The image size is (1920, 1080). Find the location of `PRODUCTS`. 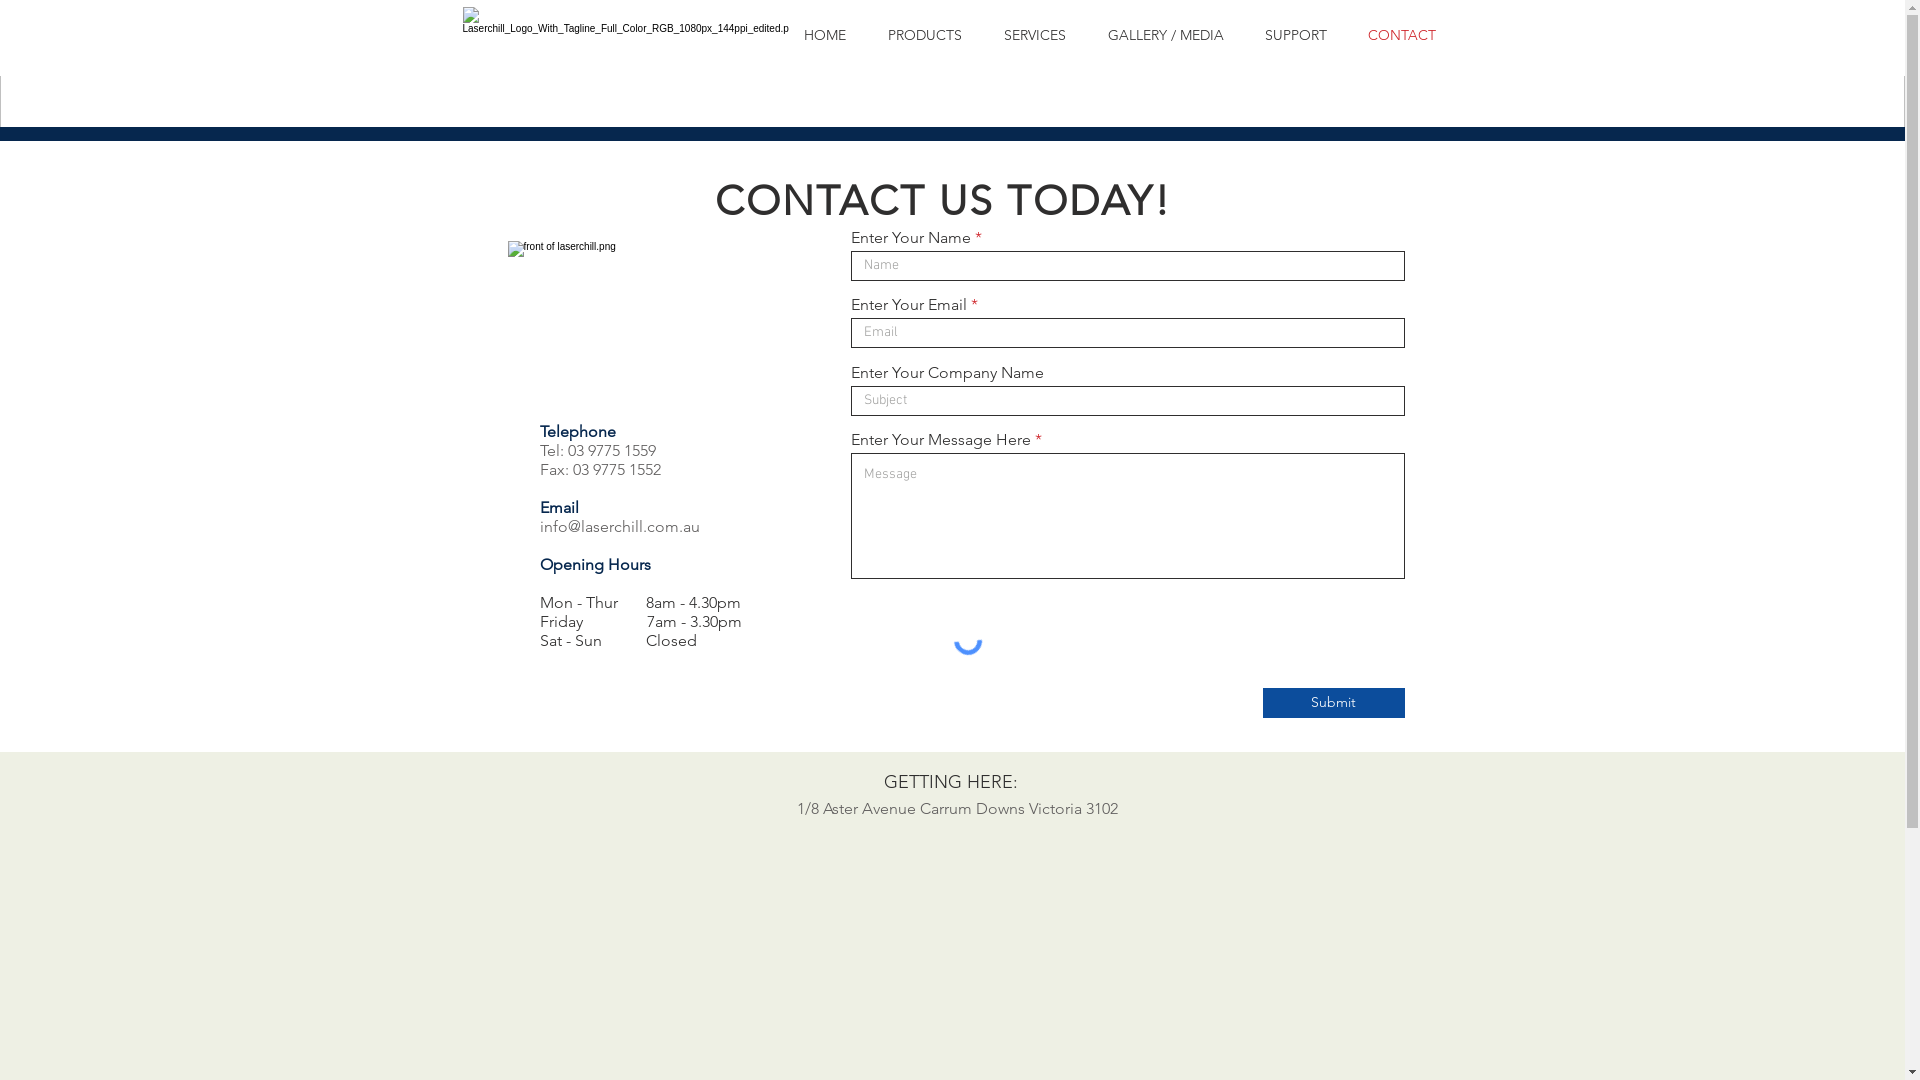

PRODUCTS is located at coordinates (924, 36).